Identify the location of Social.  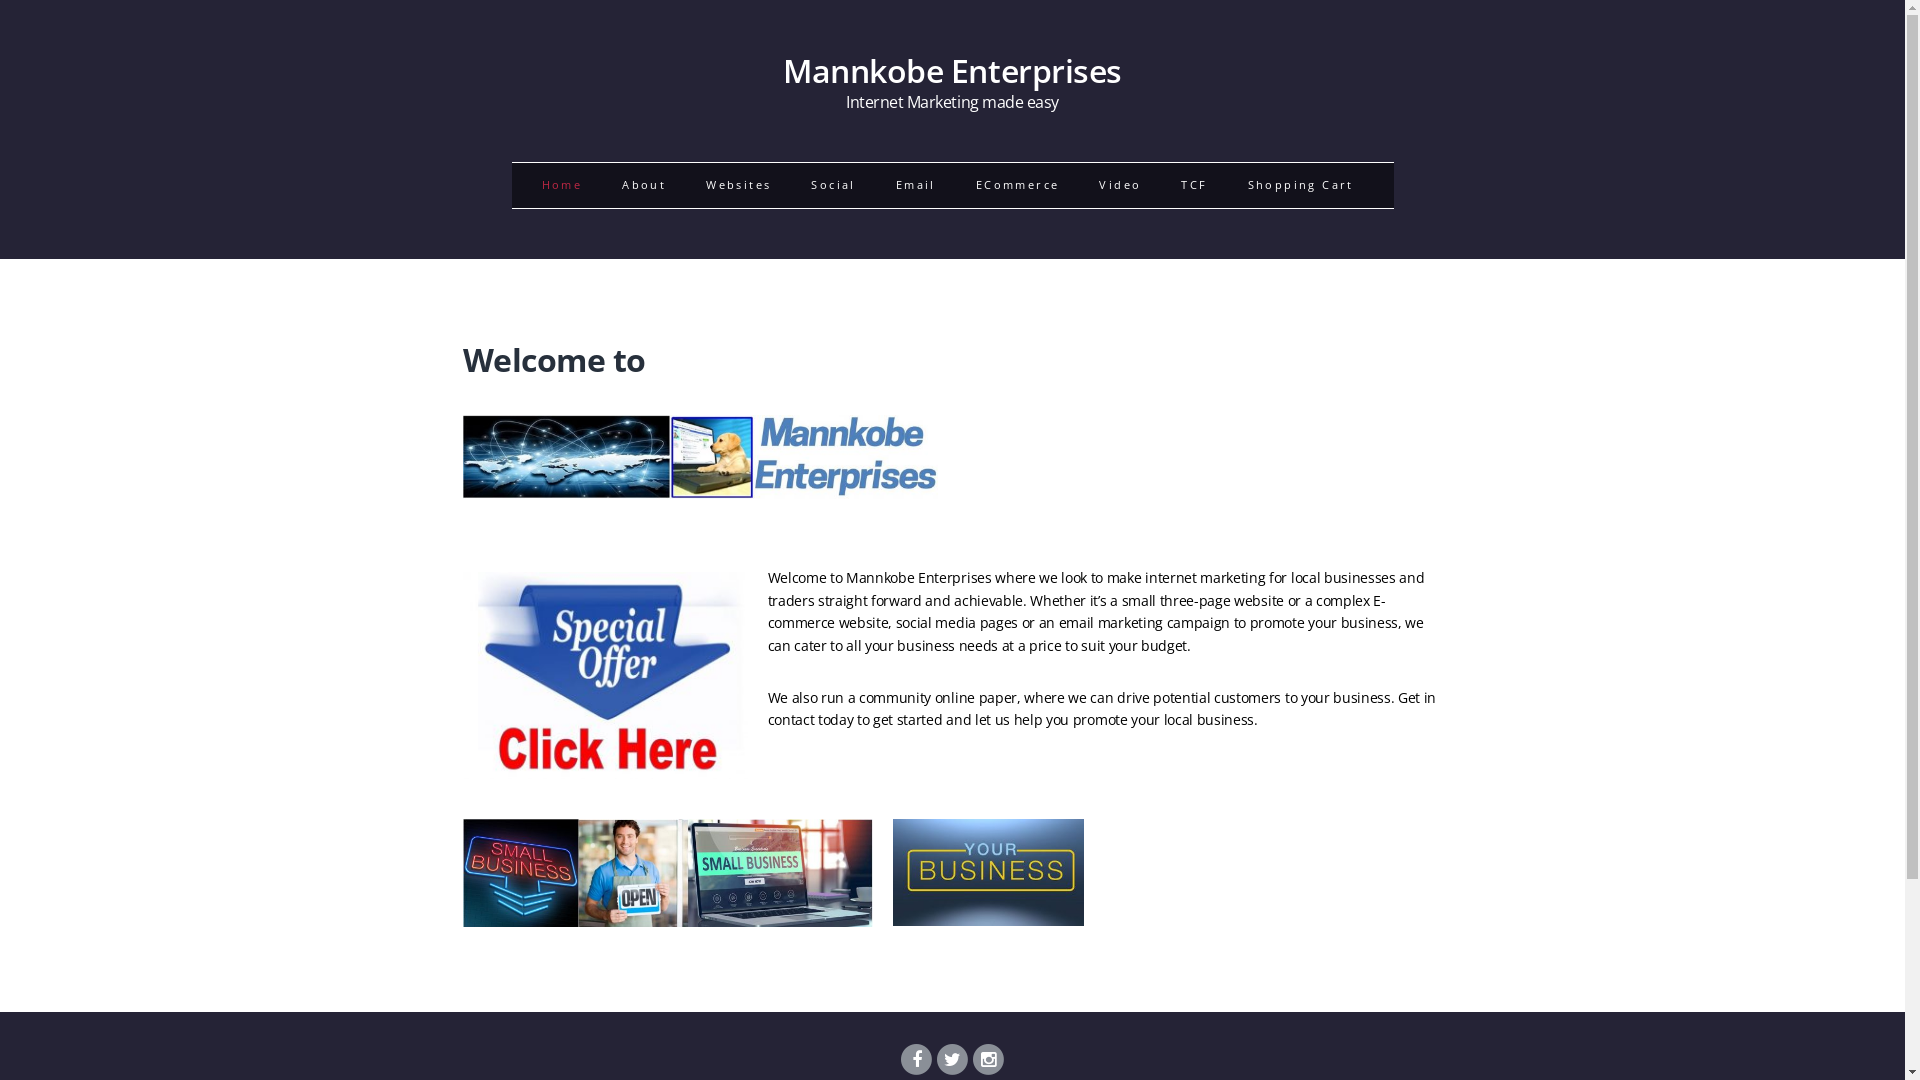
(833, 185).